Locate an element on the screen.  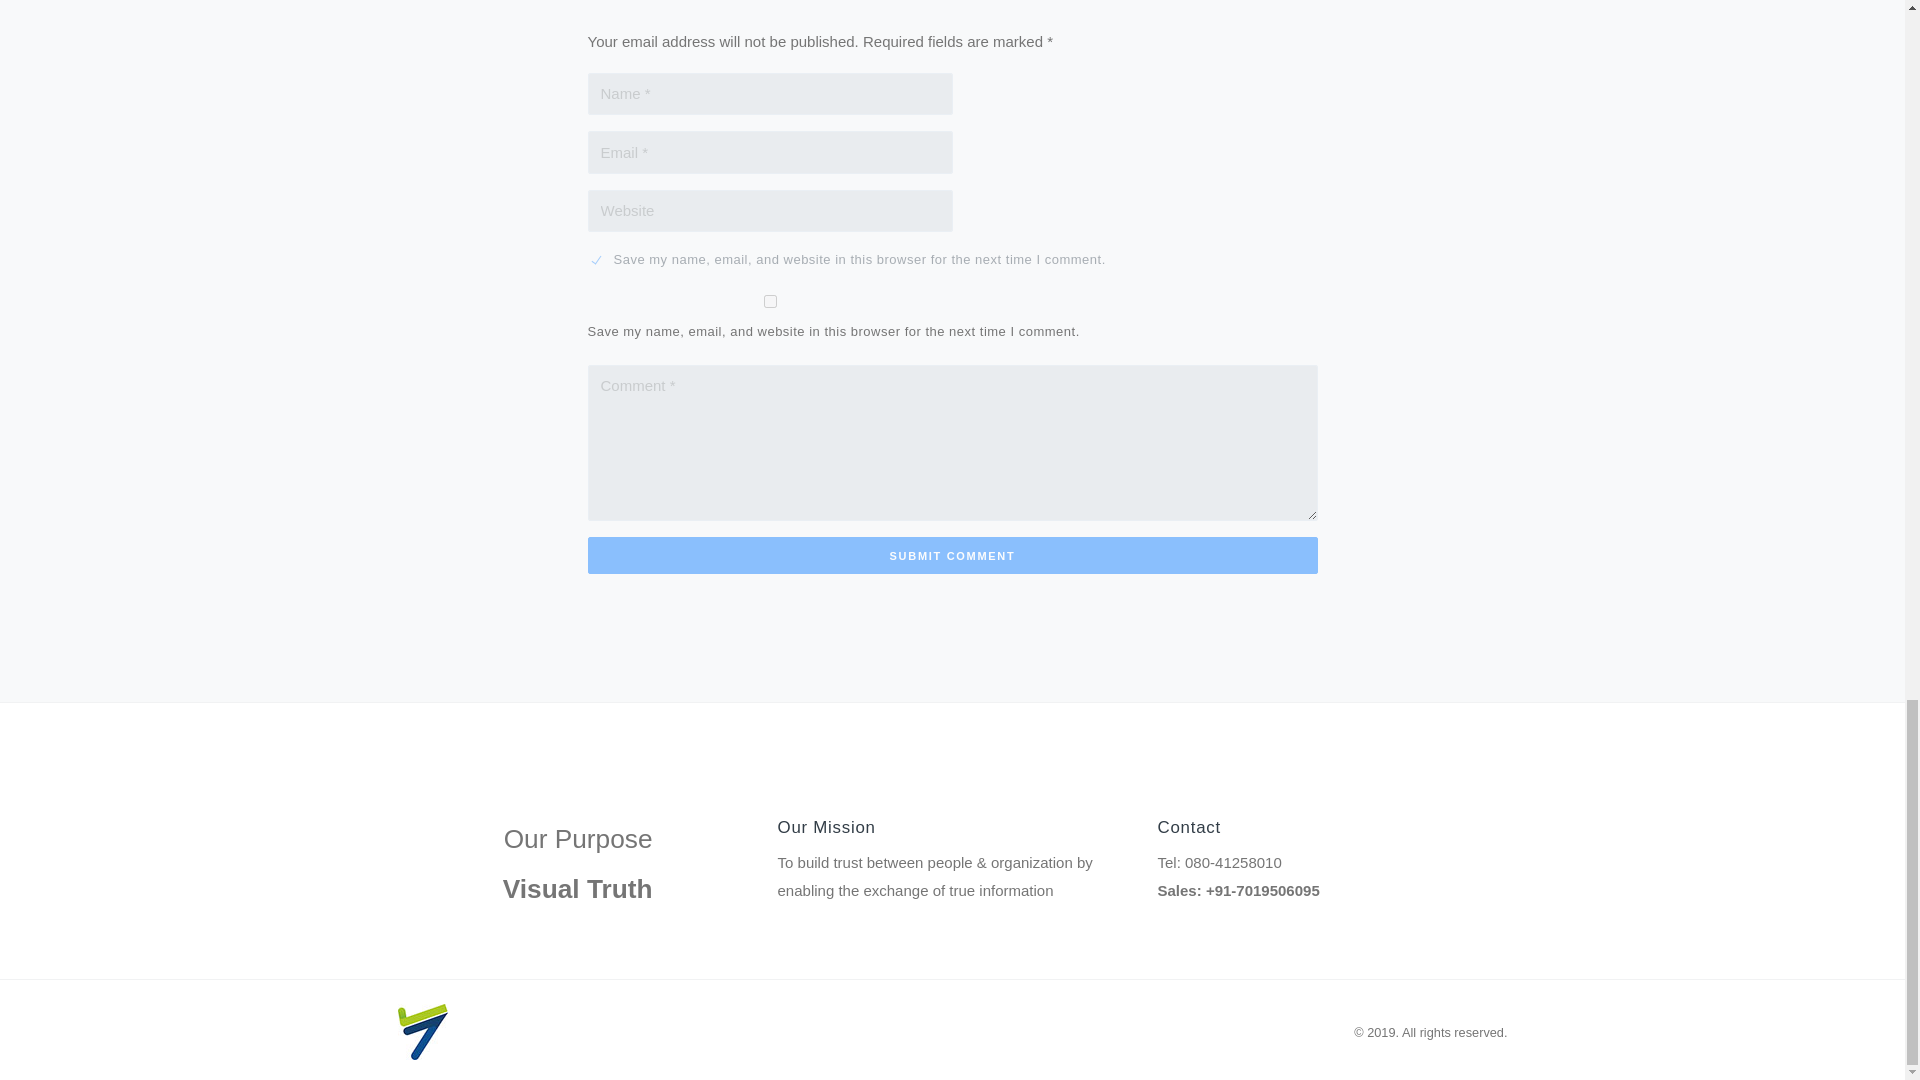
yes is located at coordinates (770, 300).